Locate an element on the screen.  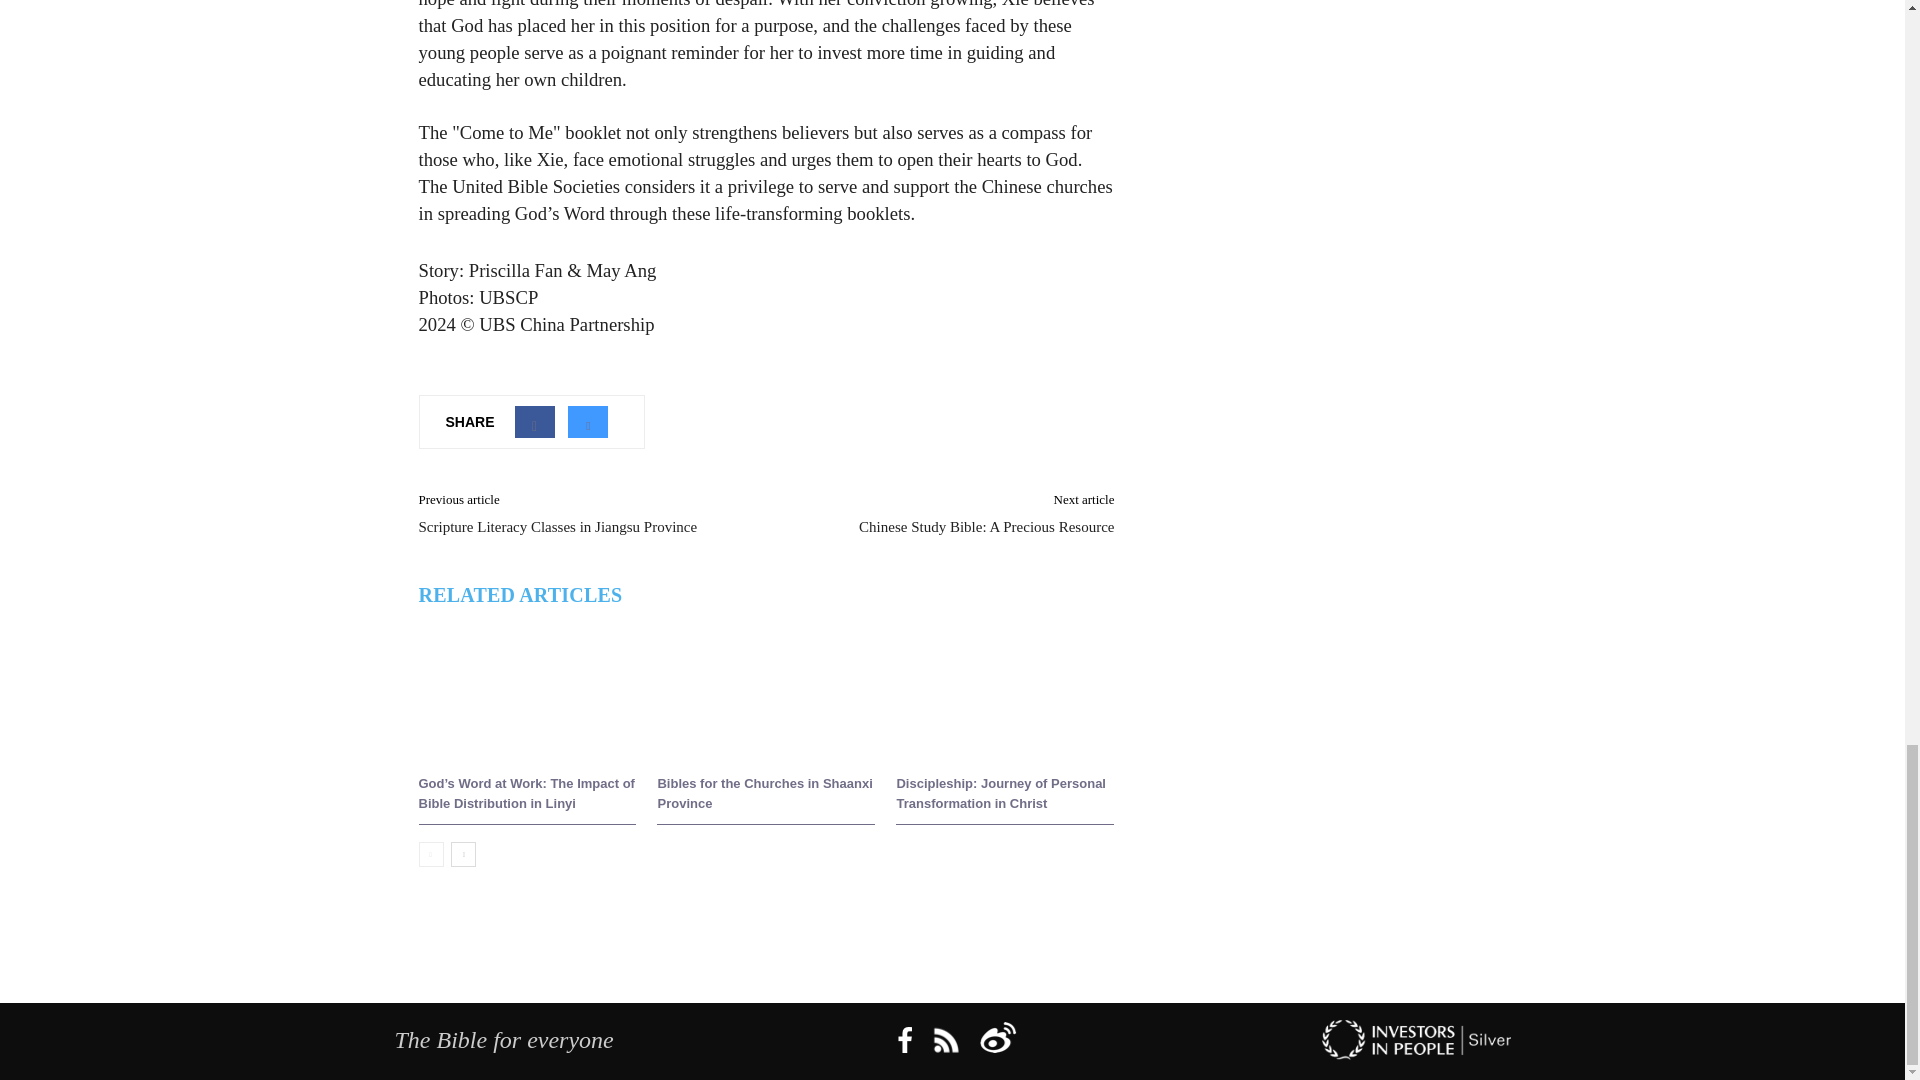
Discipleship: Journey of Personal Transformation in Christ is located at coordinates (1004, 691).